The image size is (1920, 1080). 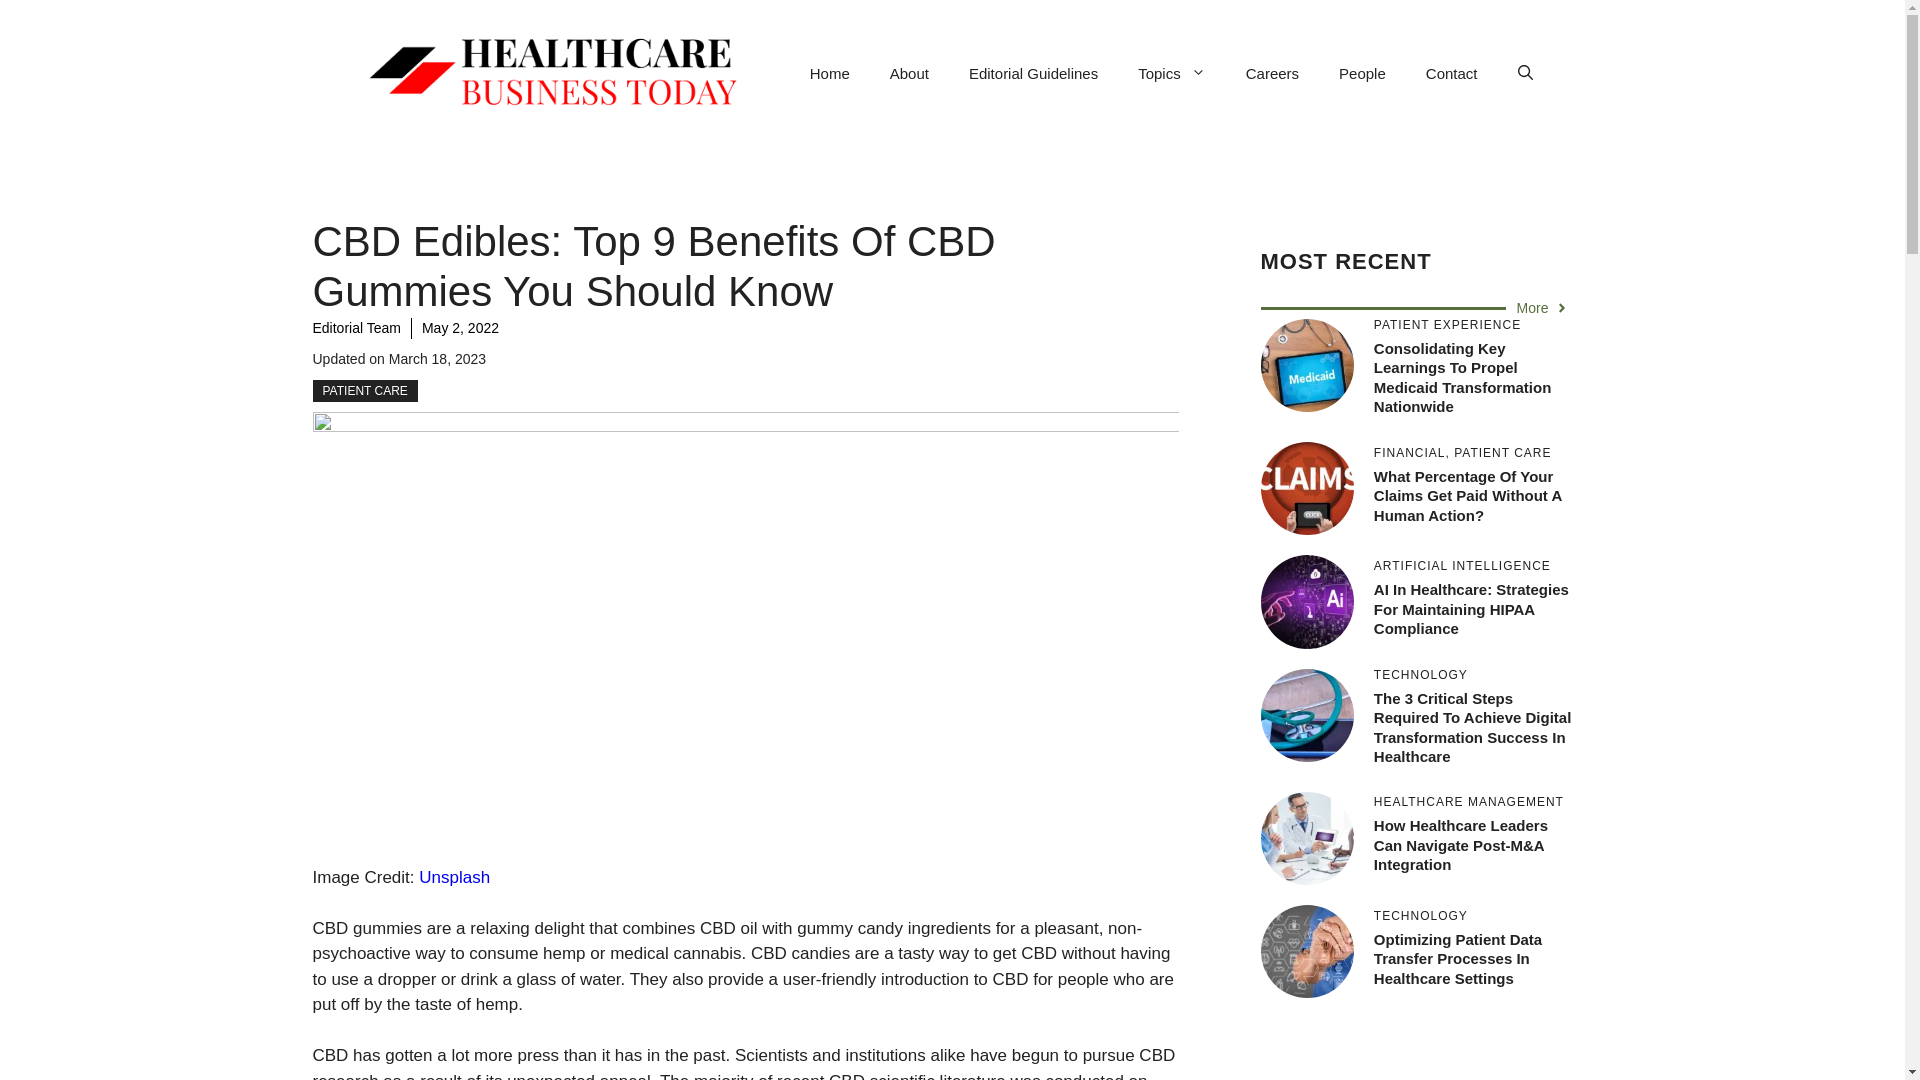 I want to click on Unsplash, so click(x=454, y=877).